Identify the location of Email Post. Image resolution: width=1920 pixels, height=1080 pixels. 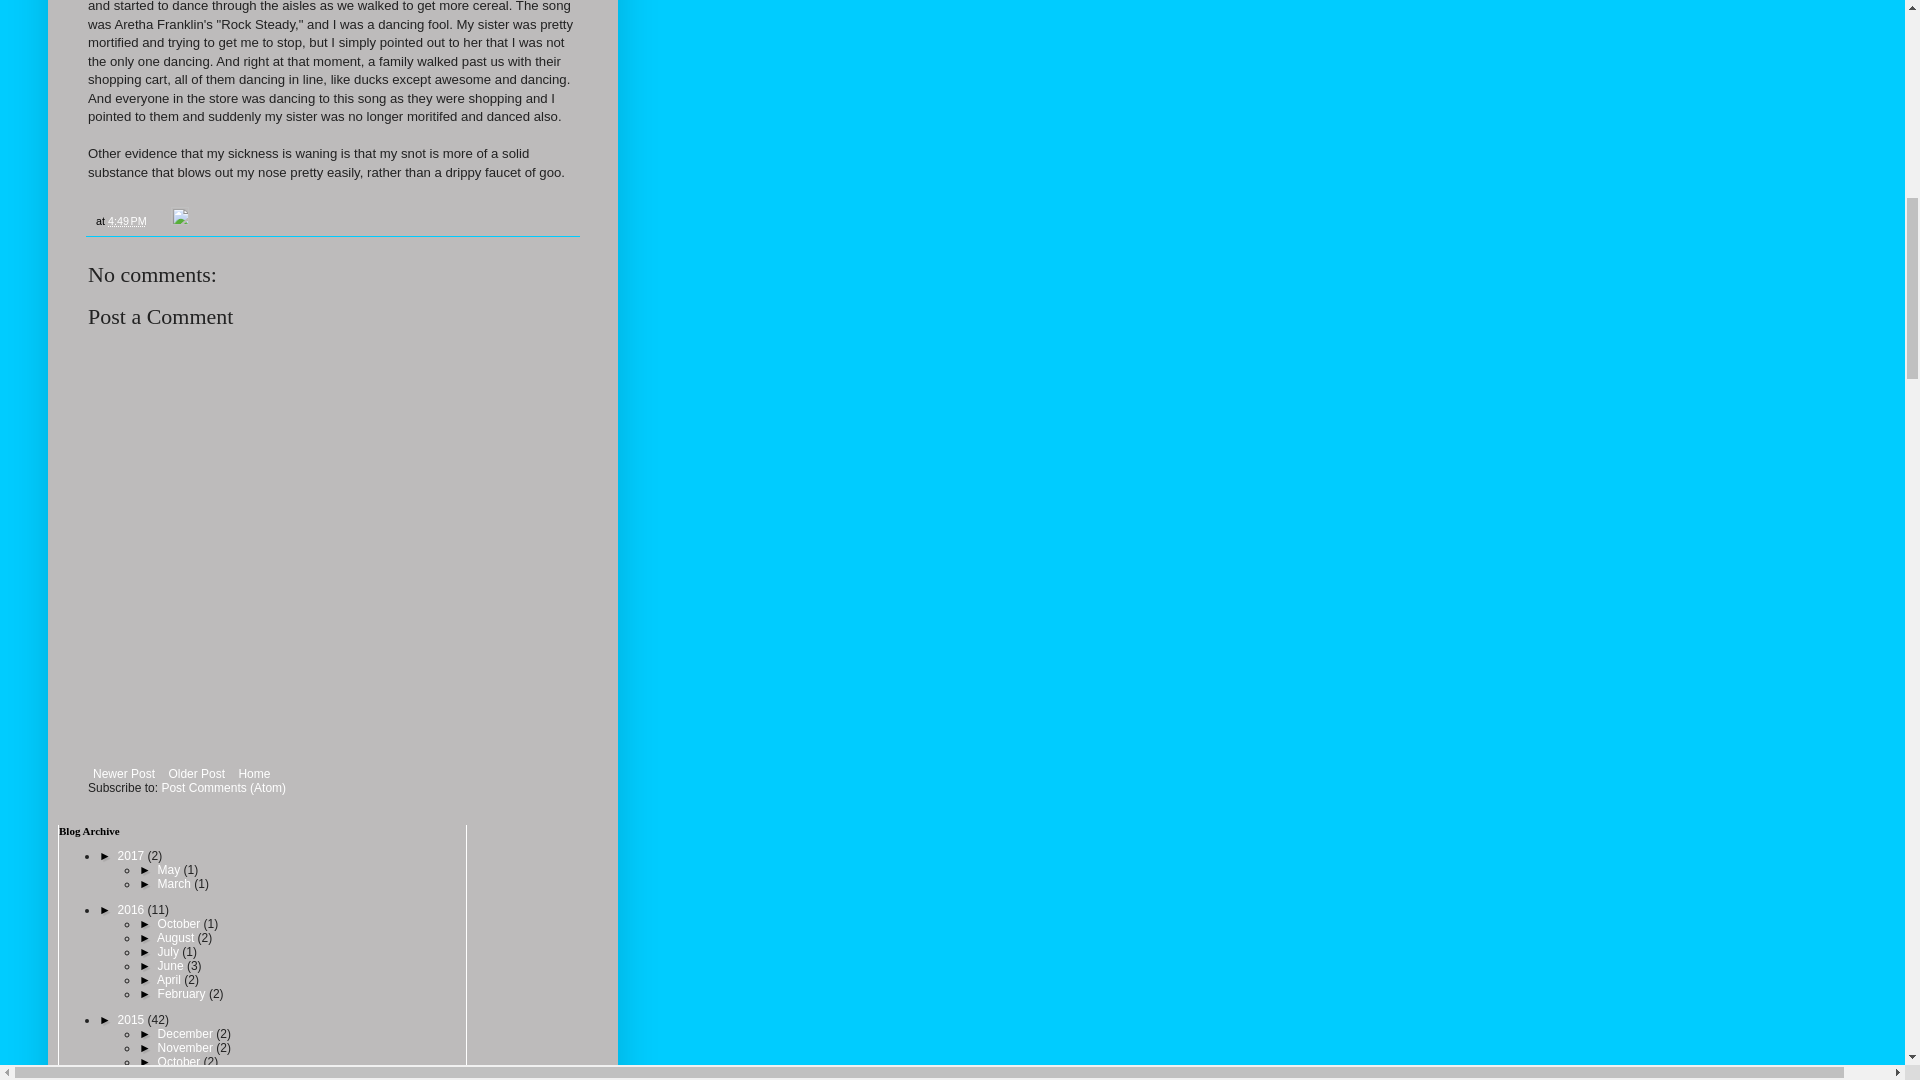
(160, 220).